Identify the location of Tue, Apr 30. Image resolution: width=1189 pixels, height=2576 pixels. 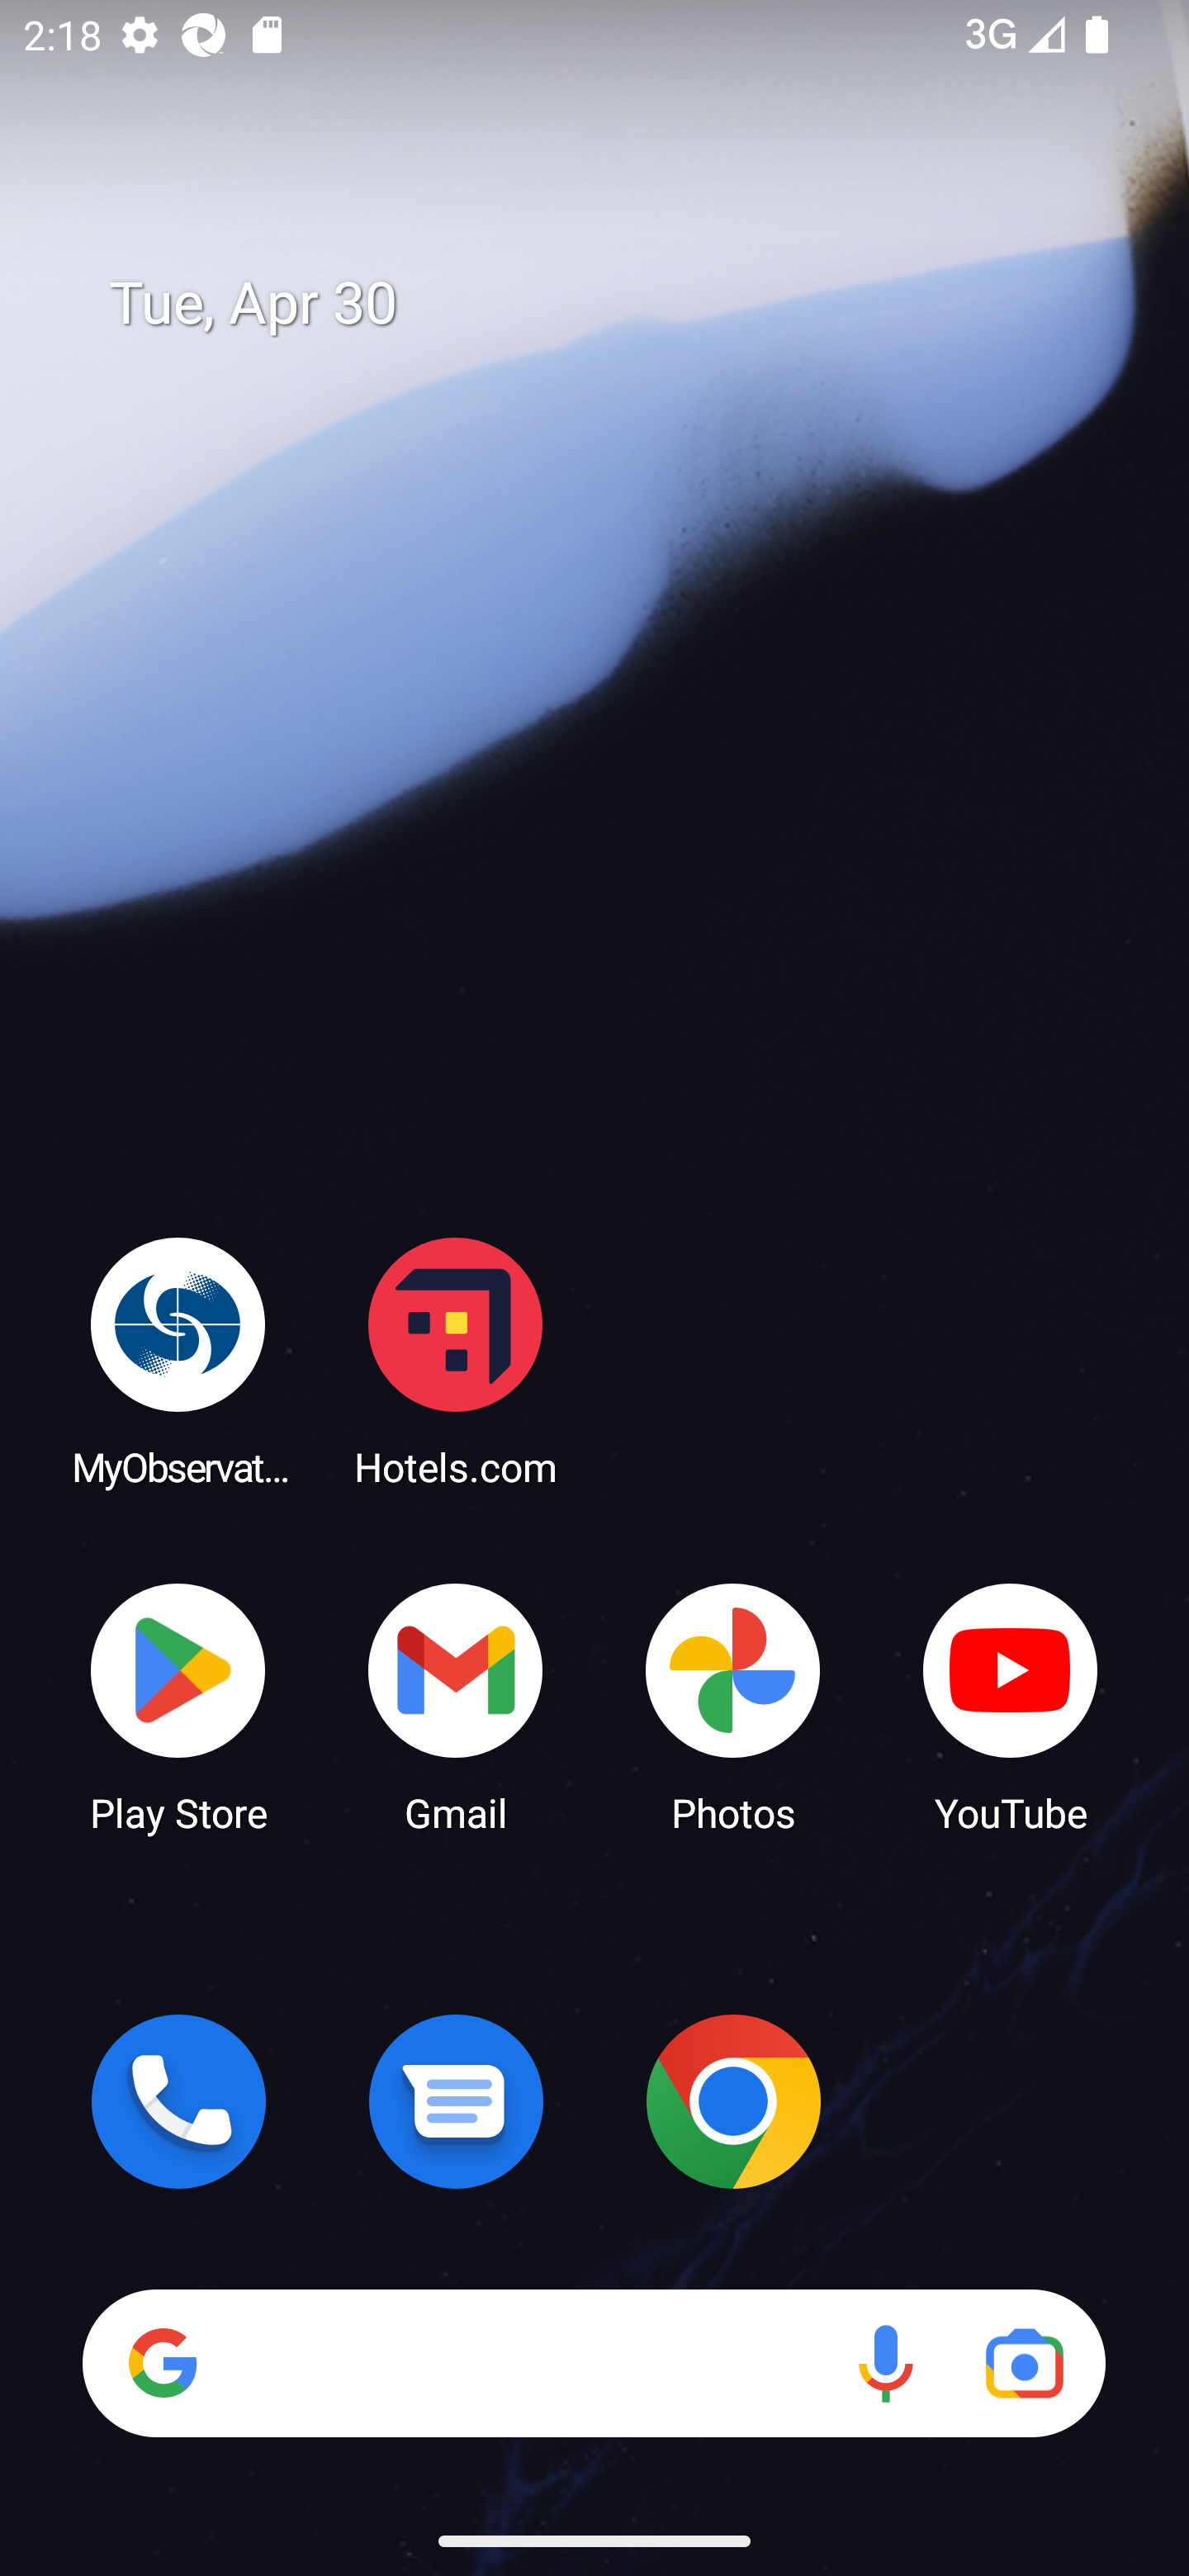
(618, 304).